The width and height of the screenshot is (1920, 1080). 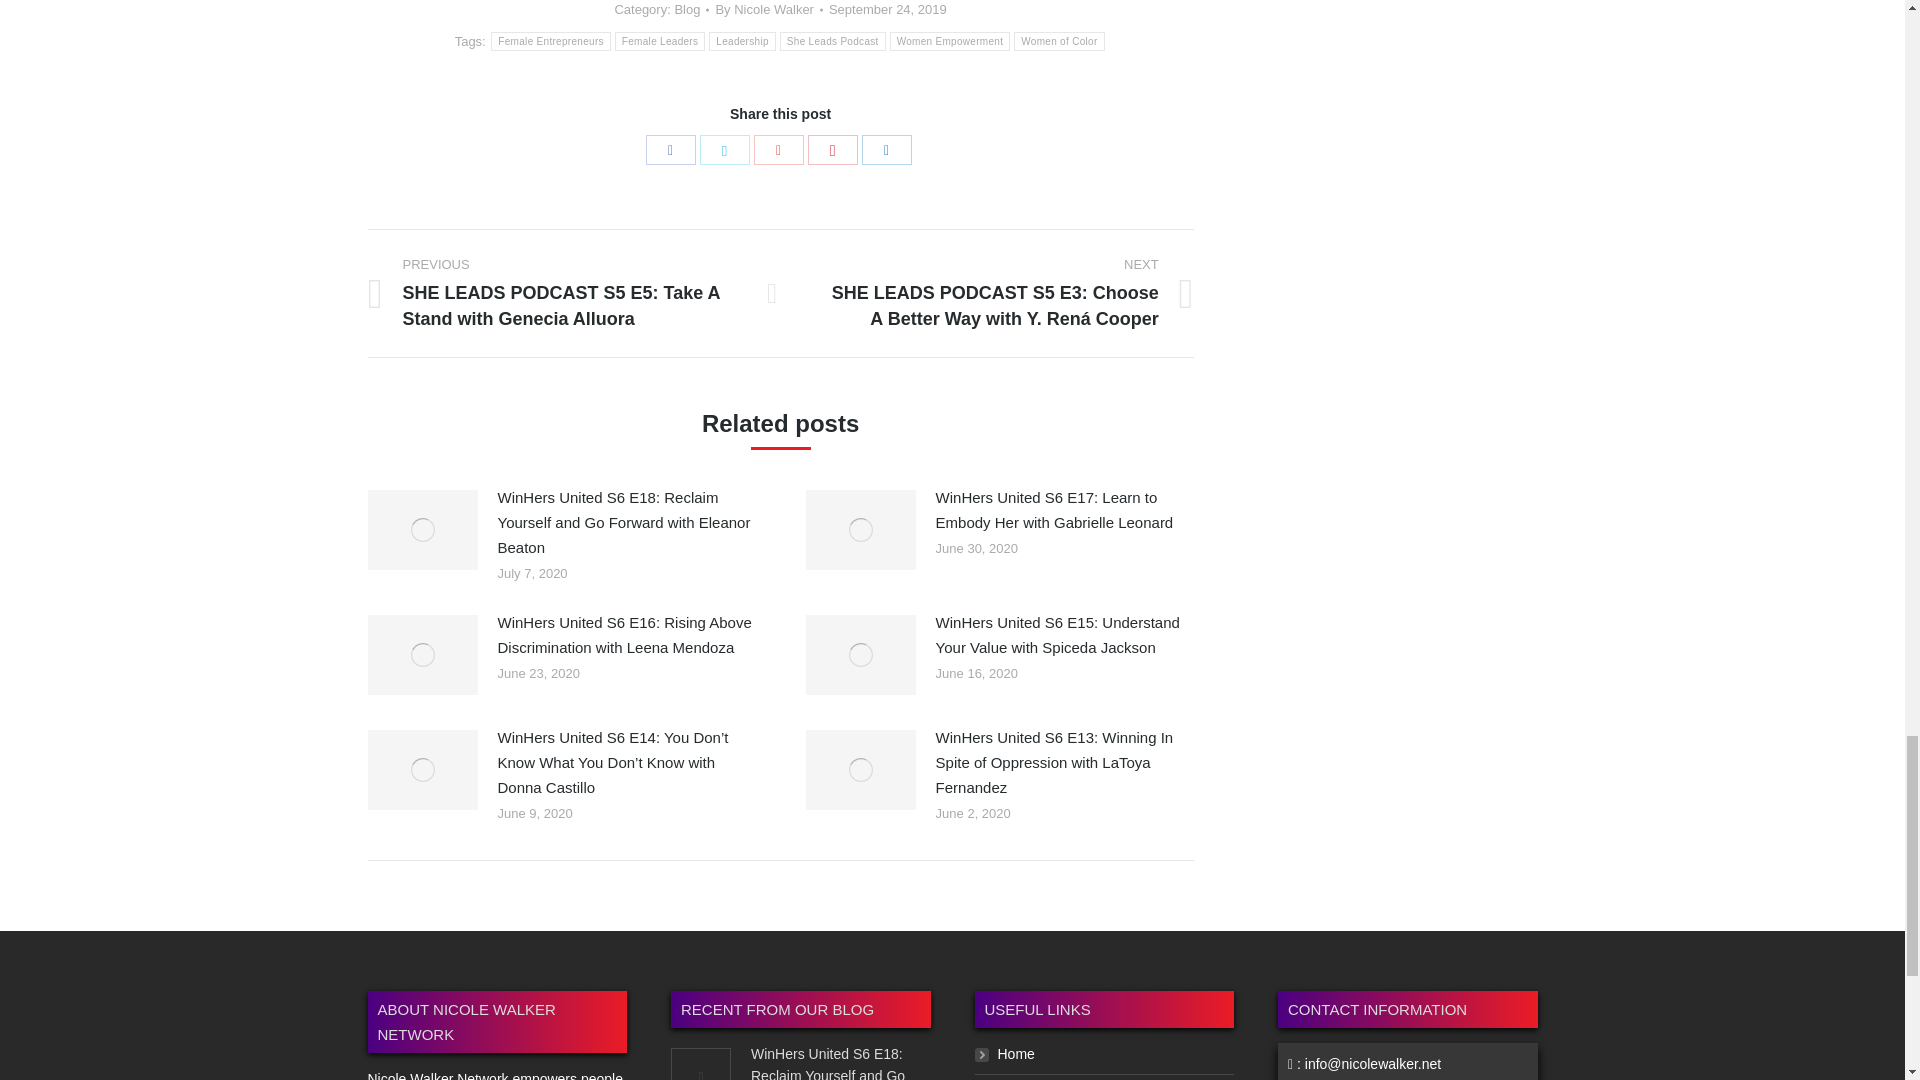 I want to click on Leadership, so click(x=742, y=41).